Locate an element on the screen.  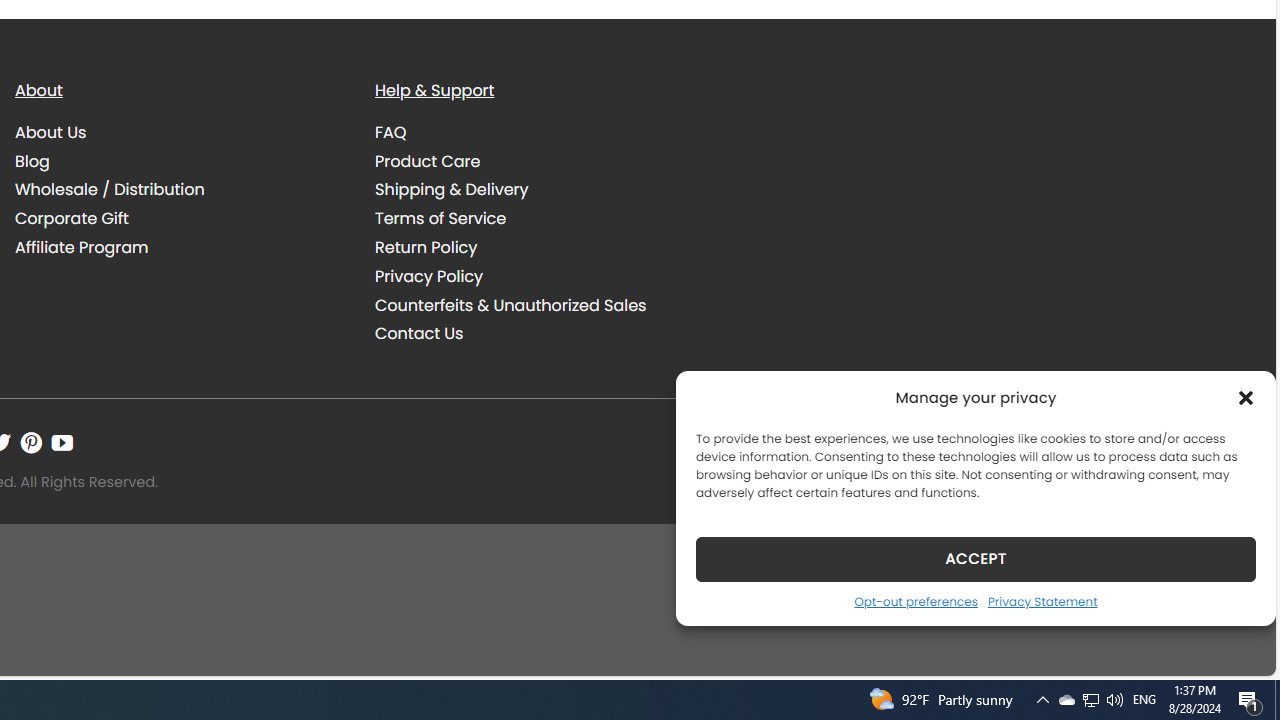
Affiliate Program is located at coordinates (180, 247).